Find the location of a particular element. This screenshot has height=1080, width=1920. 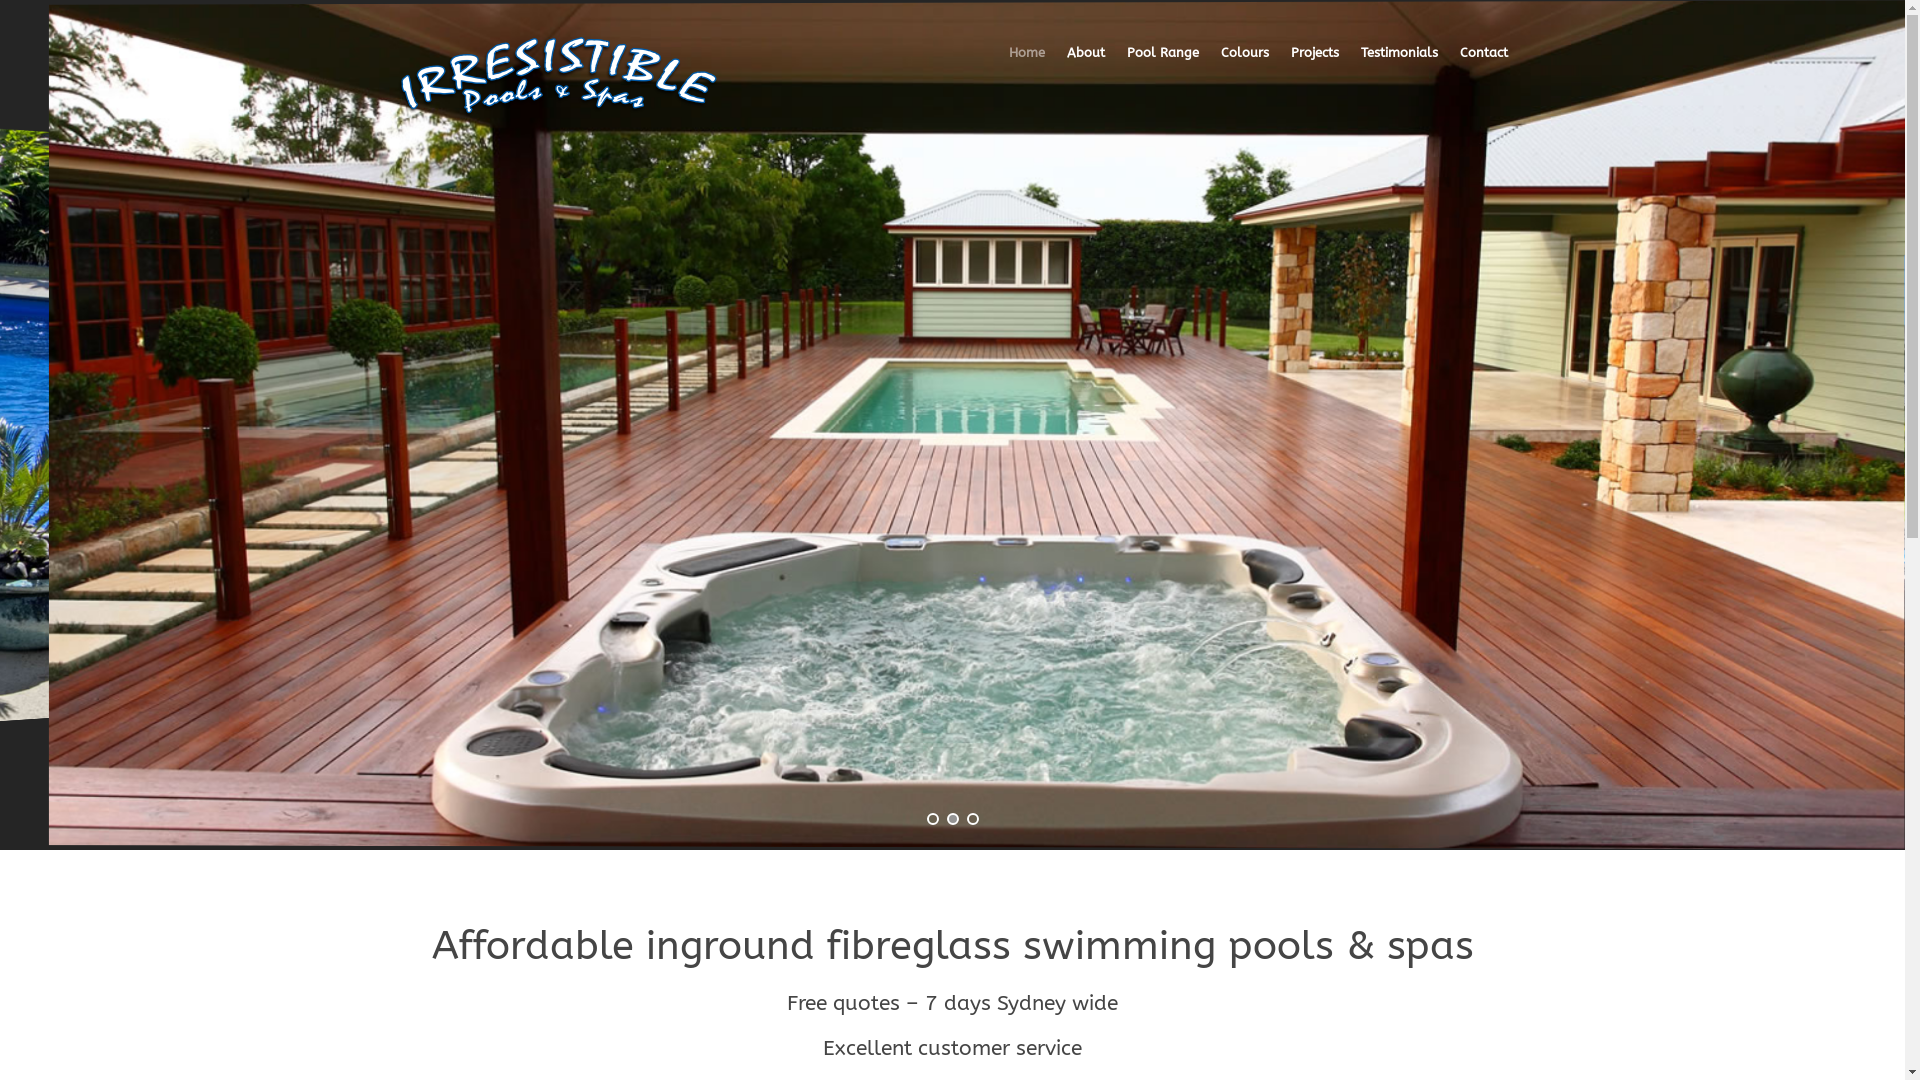

Testimonials is located at coordinates (1388, 68).